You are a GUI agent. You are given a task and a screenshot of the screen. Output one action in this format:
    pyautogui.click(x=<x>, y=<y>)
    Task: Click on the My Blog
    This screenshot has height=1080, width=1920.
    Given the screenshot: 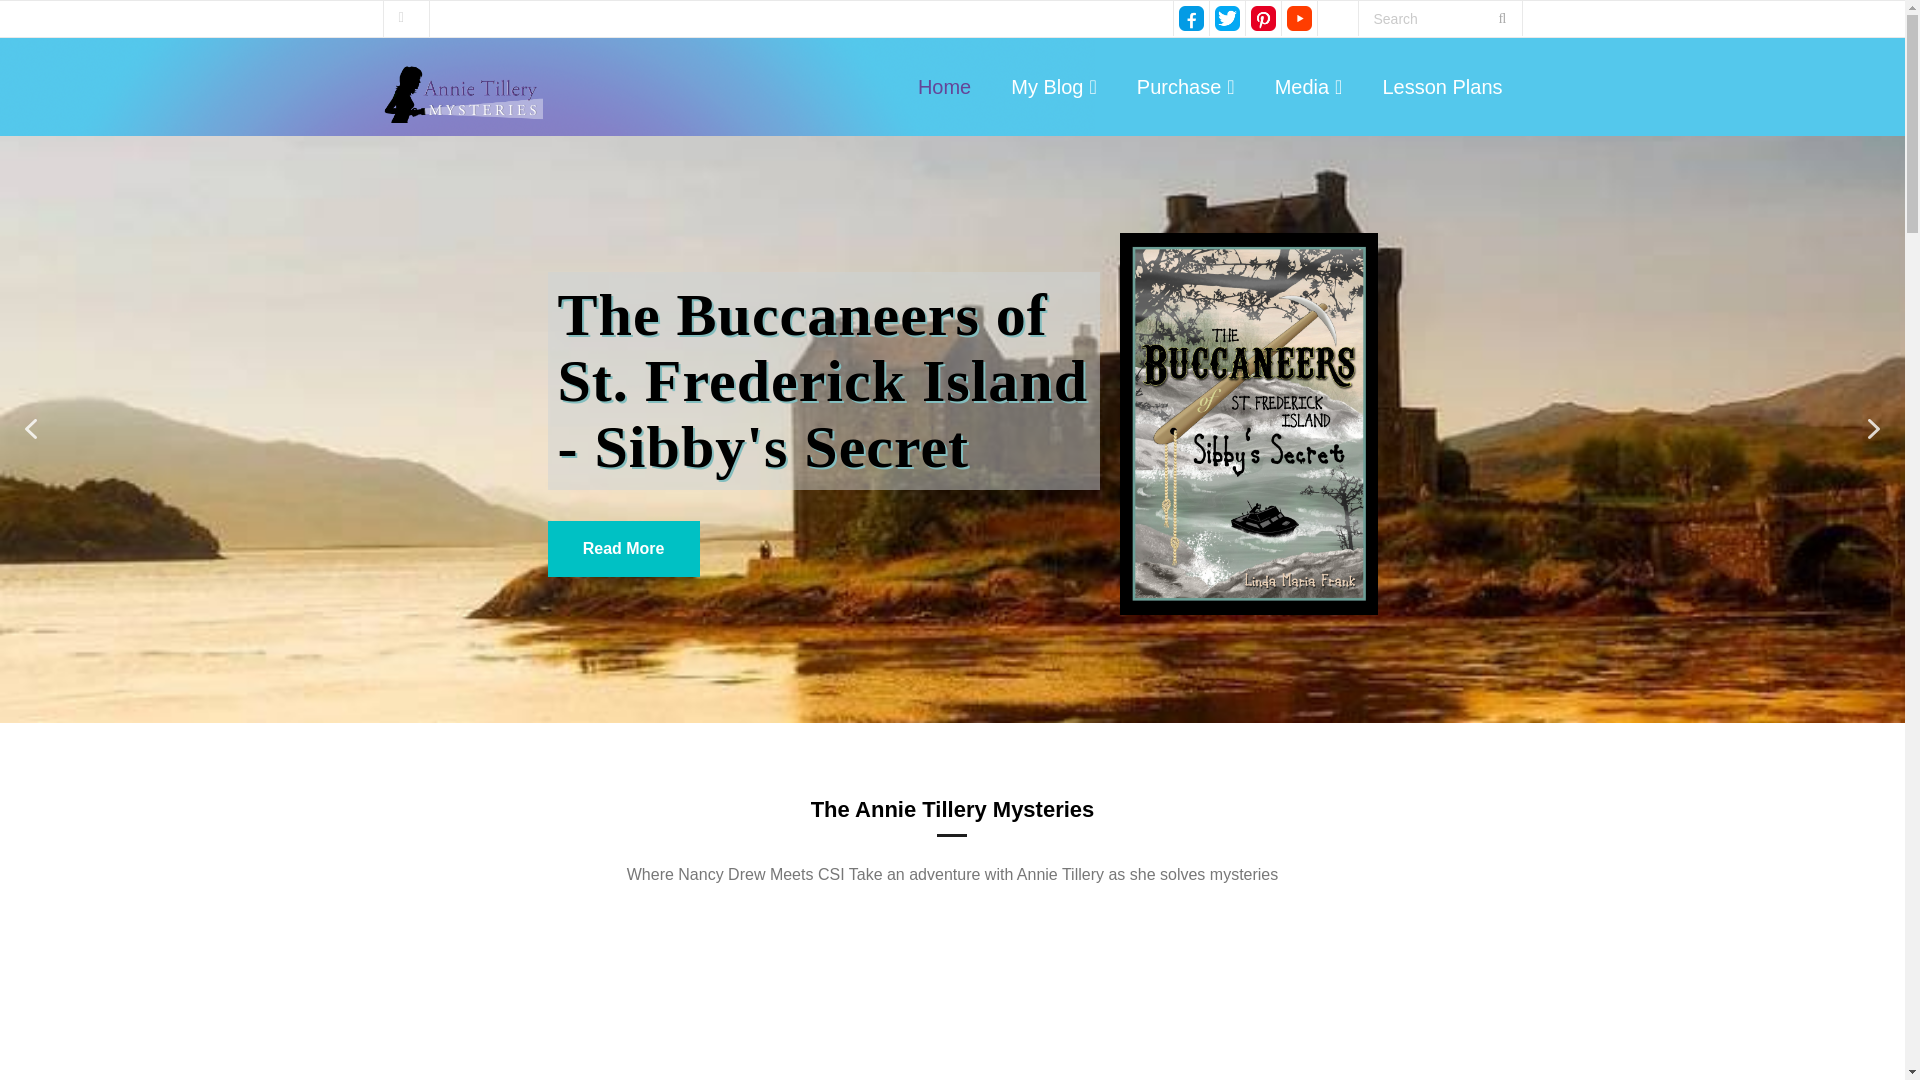 What is the action you would take?
    pyautogui.click(x=1054, y=86)
    